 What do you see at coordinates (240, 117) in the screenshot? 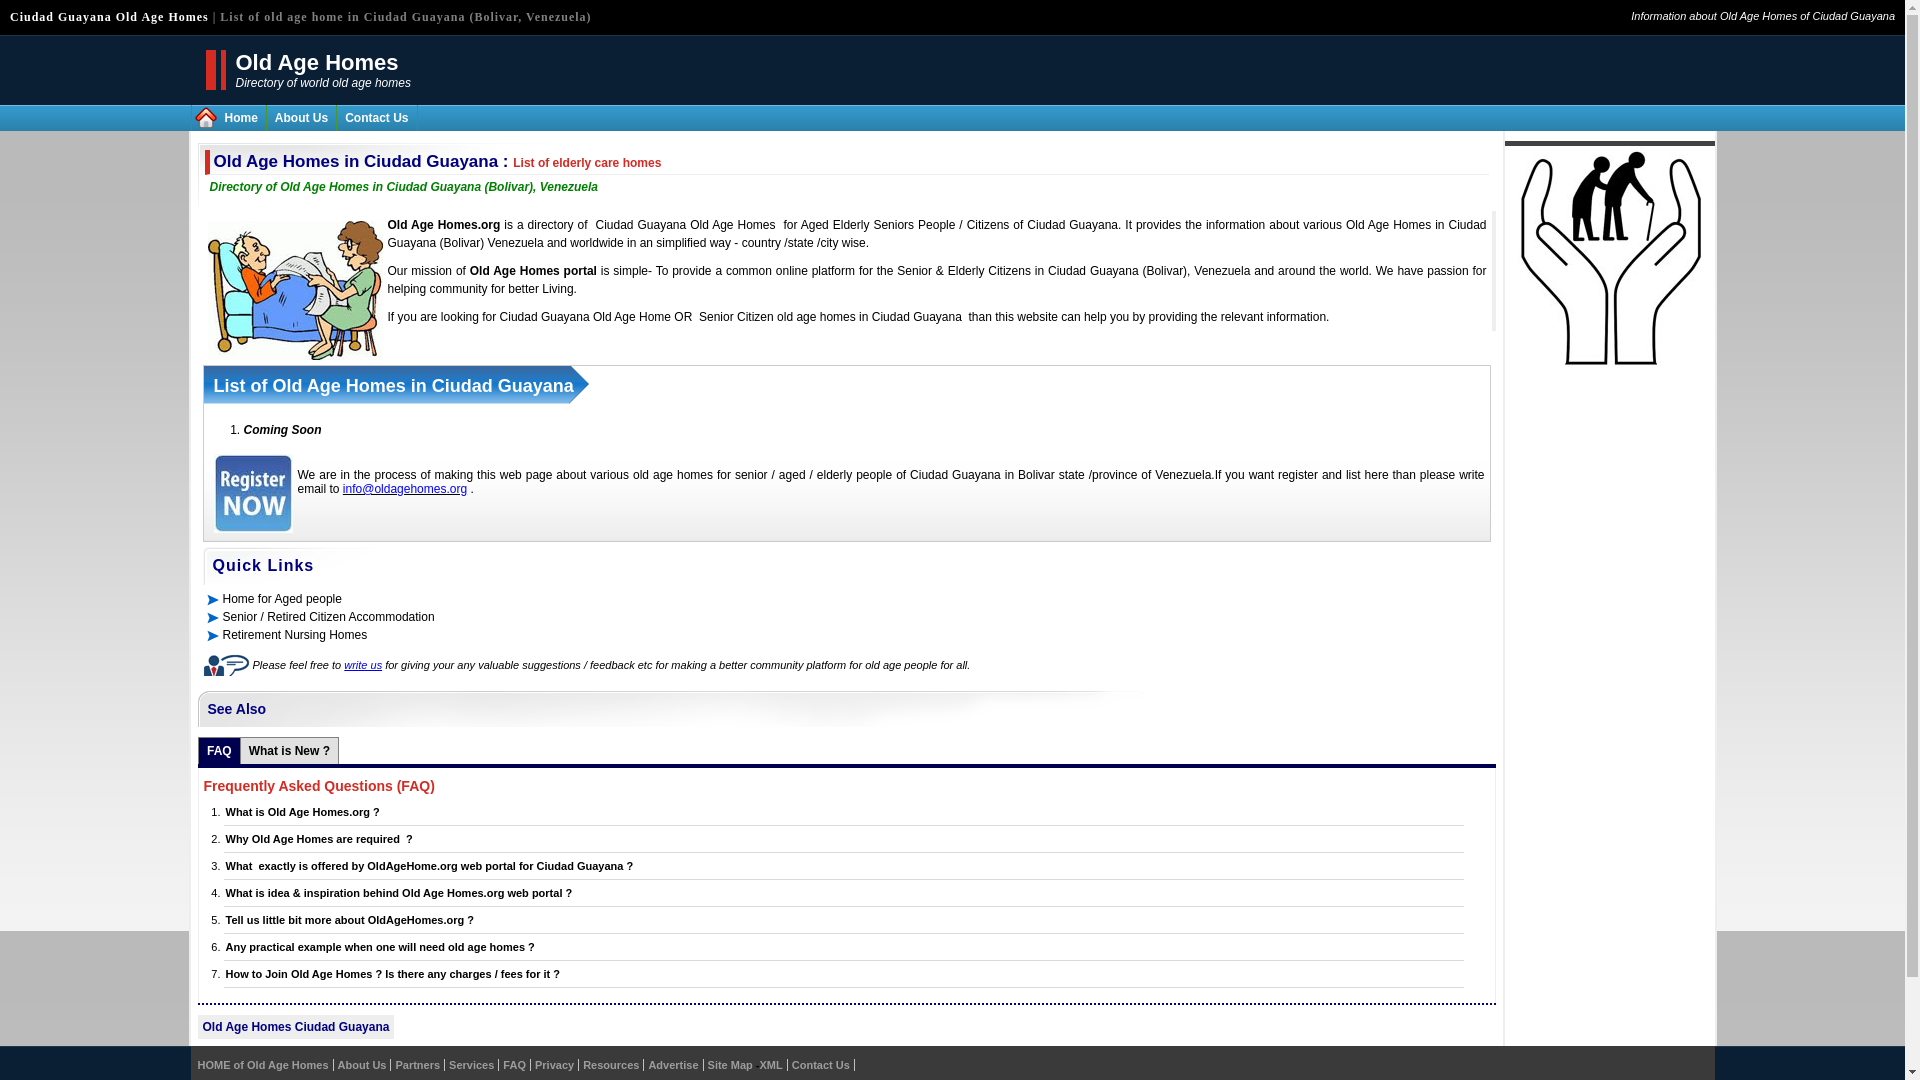
I see `Home` at bounding box center [240, 117].